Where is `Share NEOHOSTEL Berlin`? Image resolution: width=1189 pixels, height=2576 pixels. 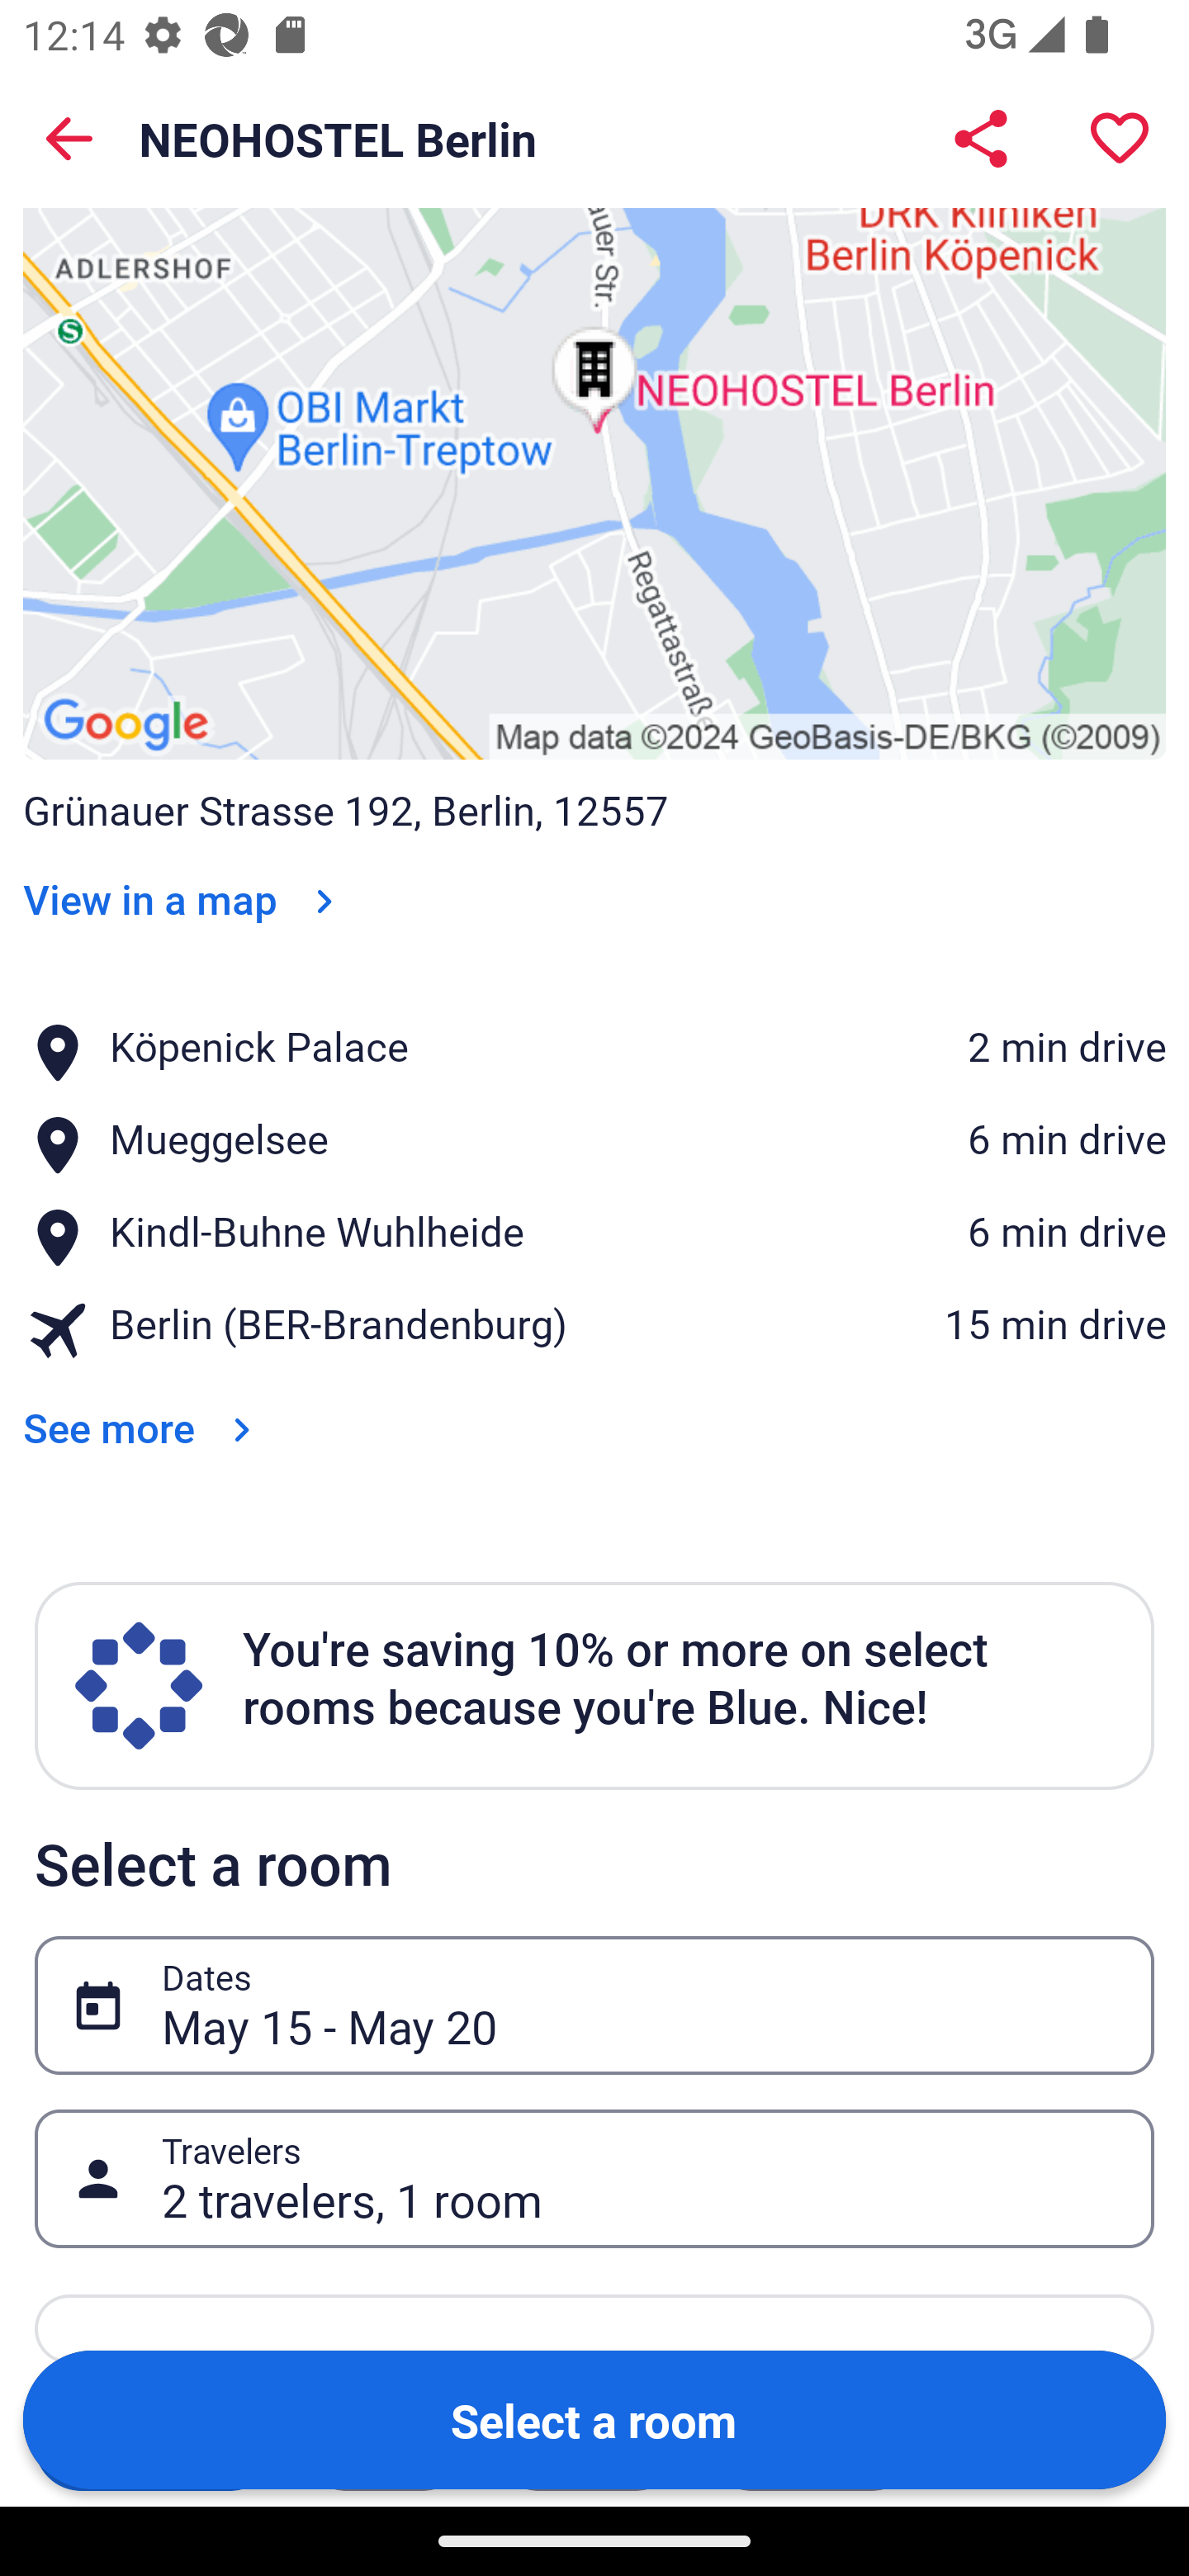 Share NEOHOSTEL Berlin is located at coordinates (981, 139).